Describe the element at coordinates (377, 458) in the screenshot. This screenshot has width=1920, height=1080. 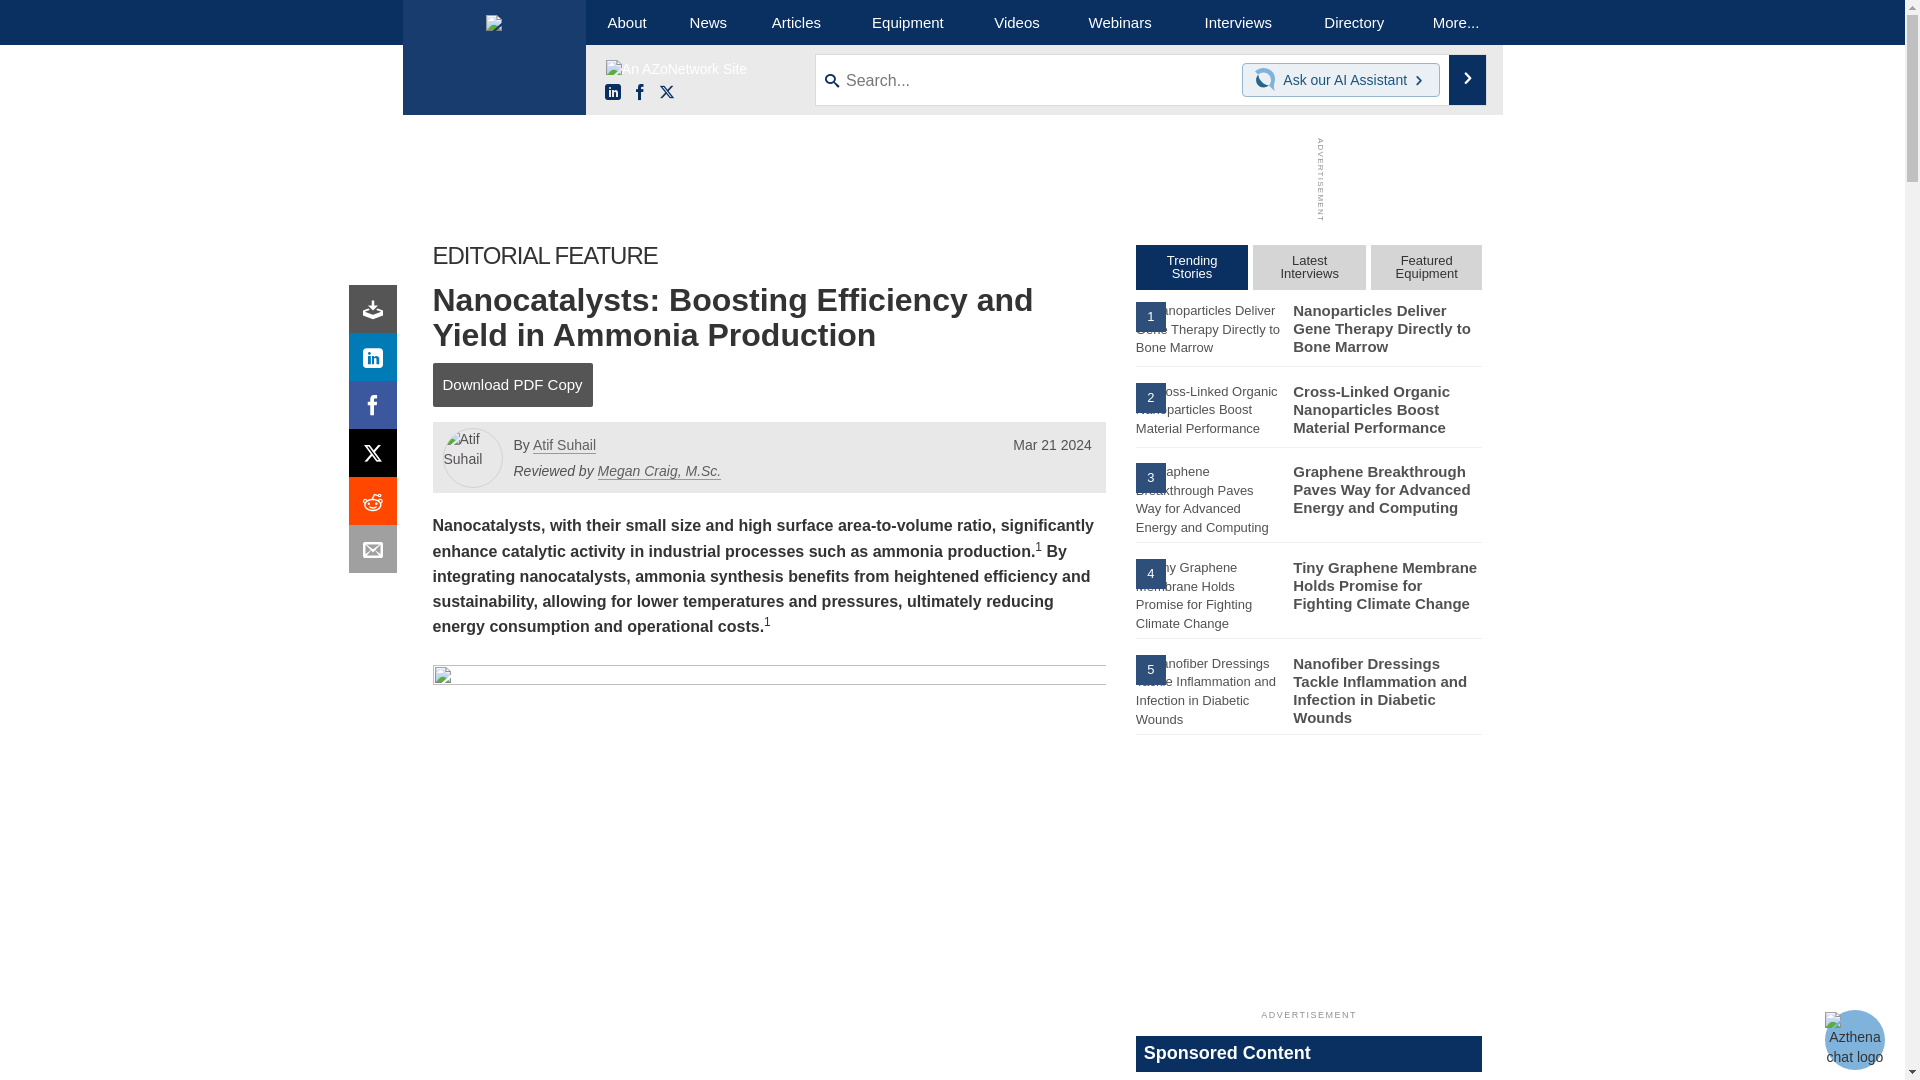
I see `X` at that location.